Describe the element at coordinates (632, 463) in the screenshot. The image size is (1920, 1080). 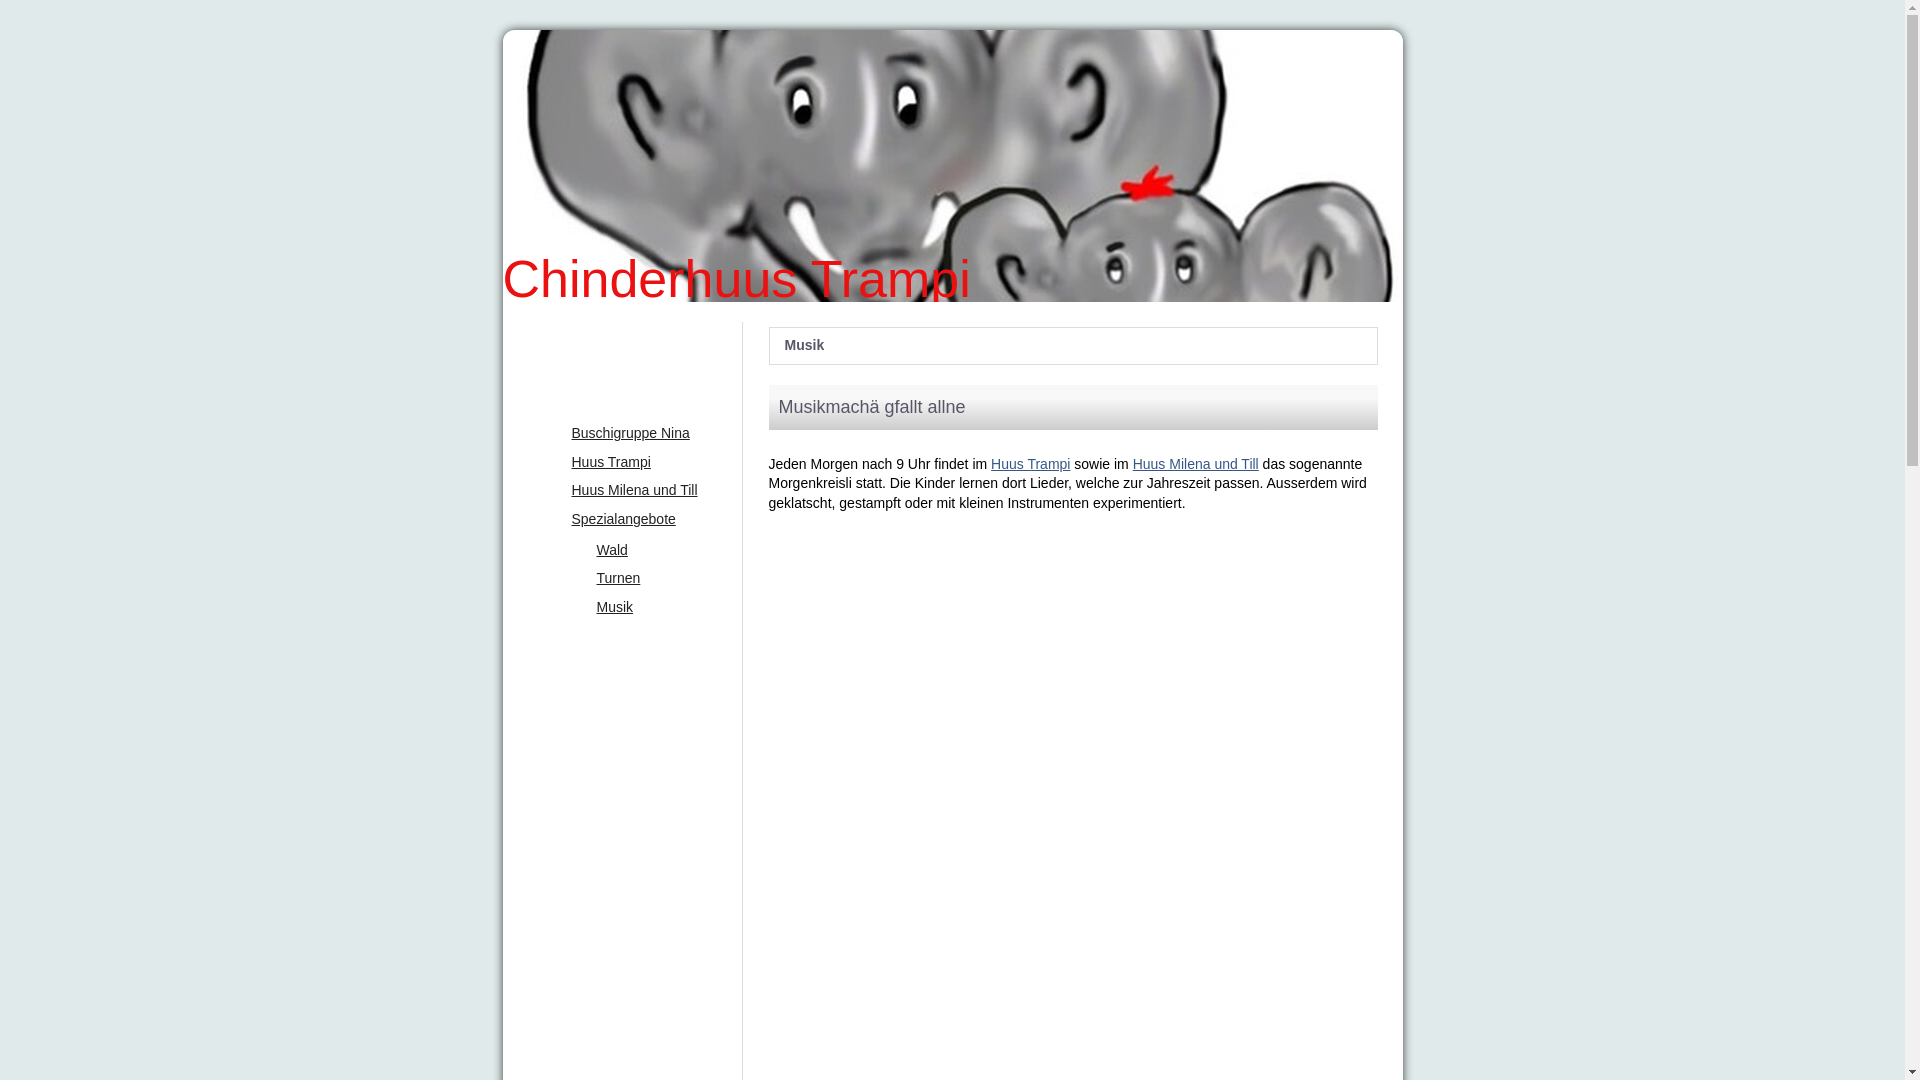
I see `Huus Trampi` at that location.